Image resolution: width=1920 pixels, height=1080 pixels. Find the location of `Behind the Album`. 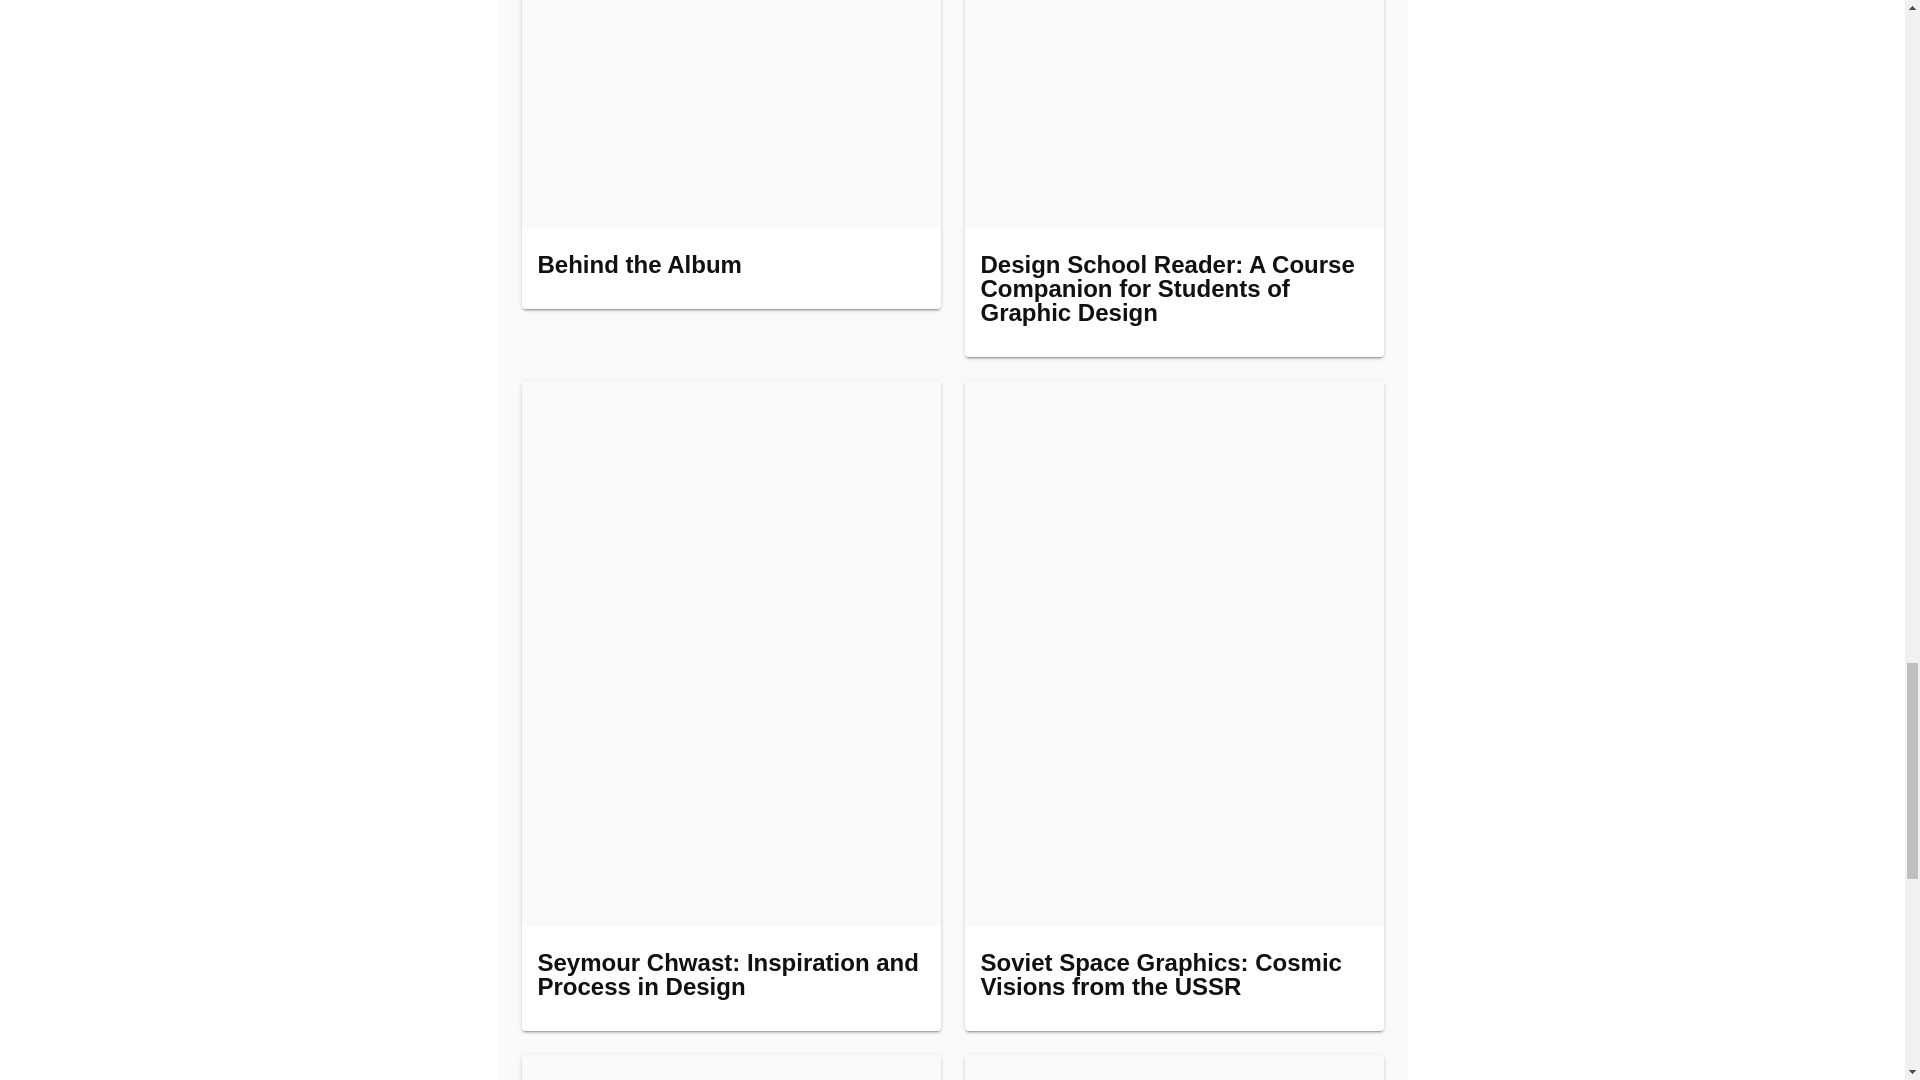

Behind the Album is located at coordinates (731, 154).